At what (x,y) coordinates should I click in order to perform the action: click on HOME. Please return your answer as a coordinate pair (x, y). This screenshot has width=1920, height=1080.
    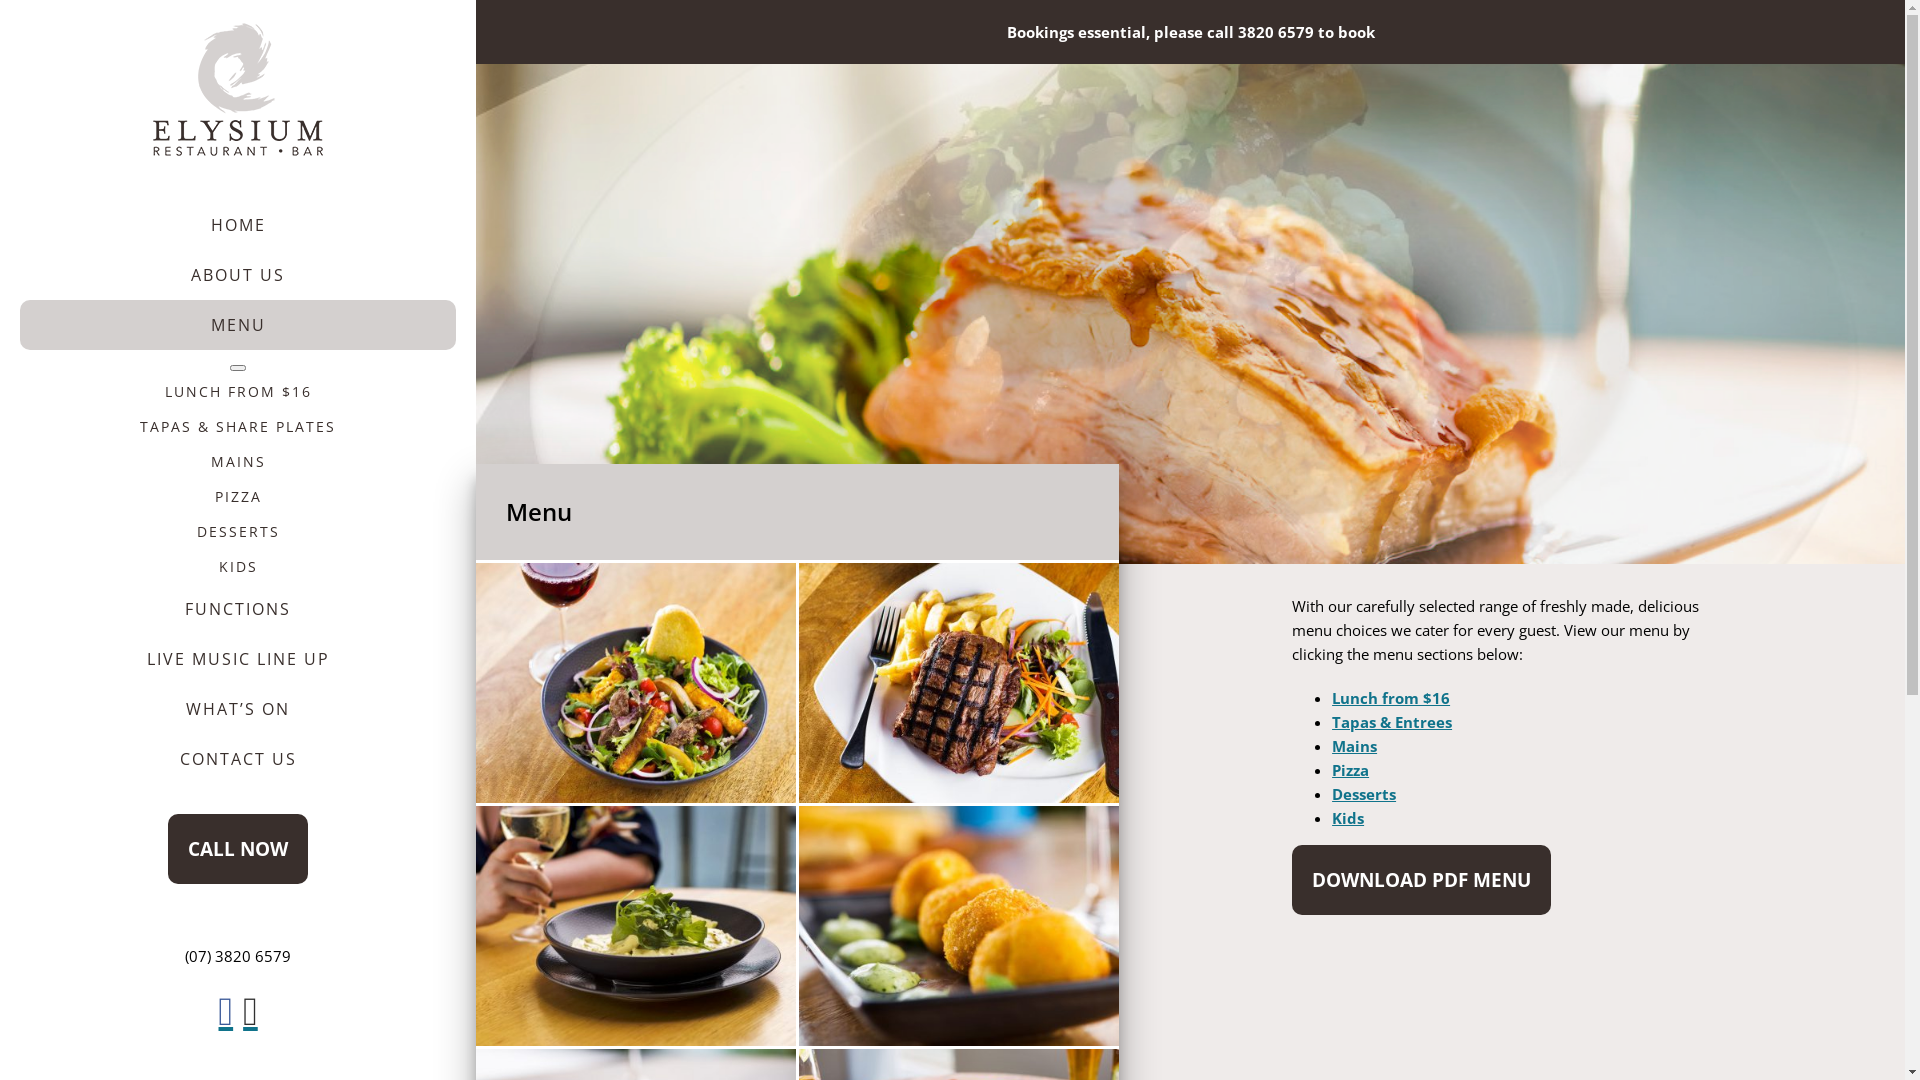
    Looking at the image, I should click on (238, 225).